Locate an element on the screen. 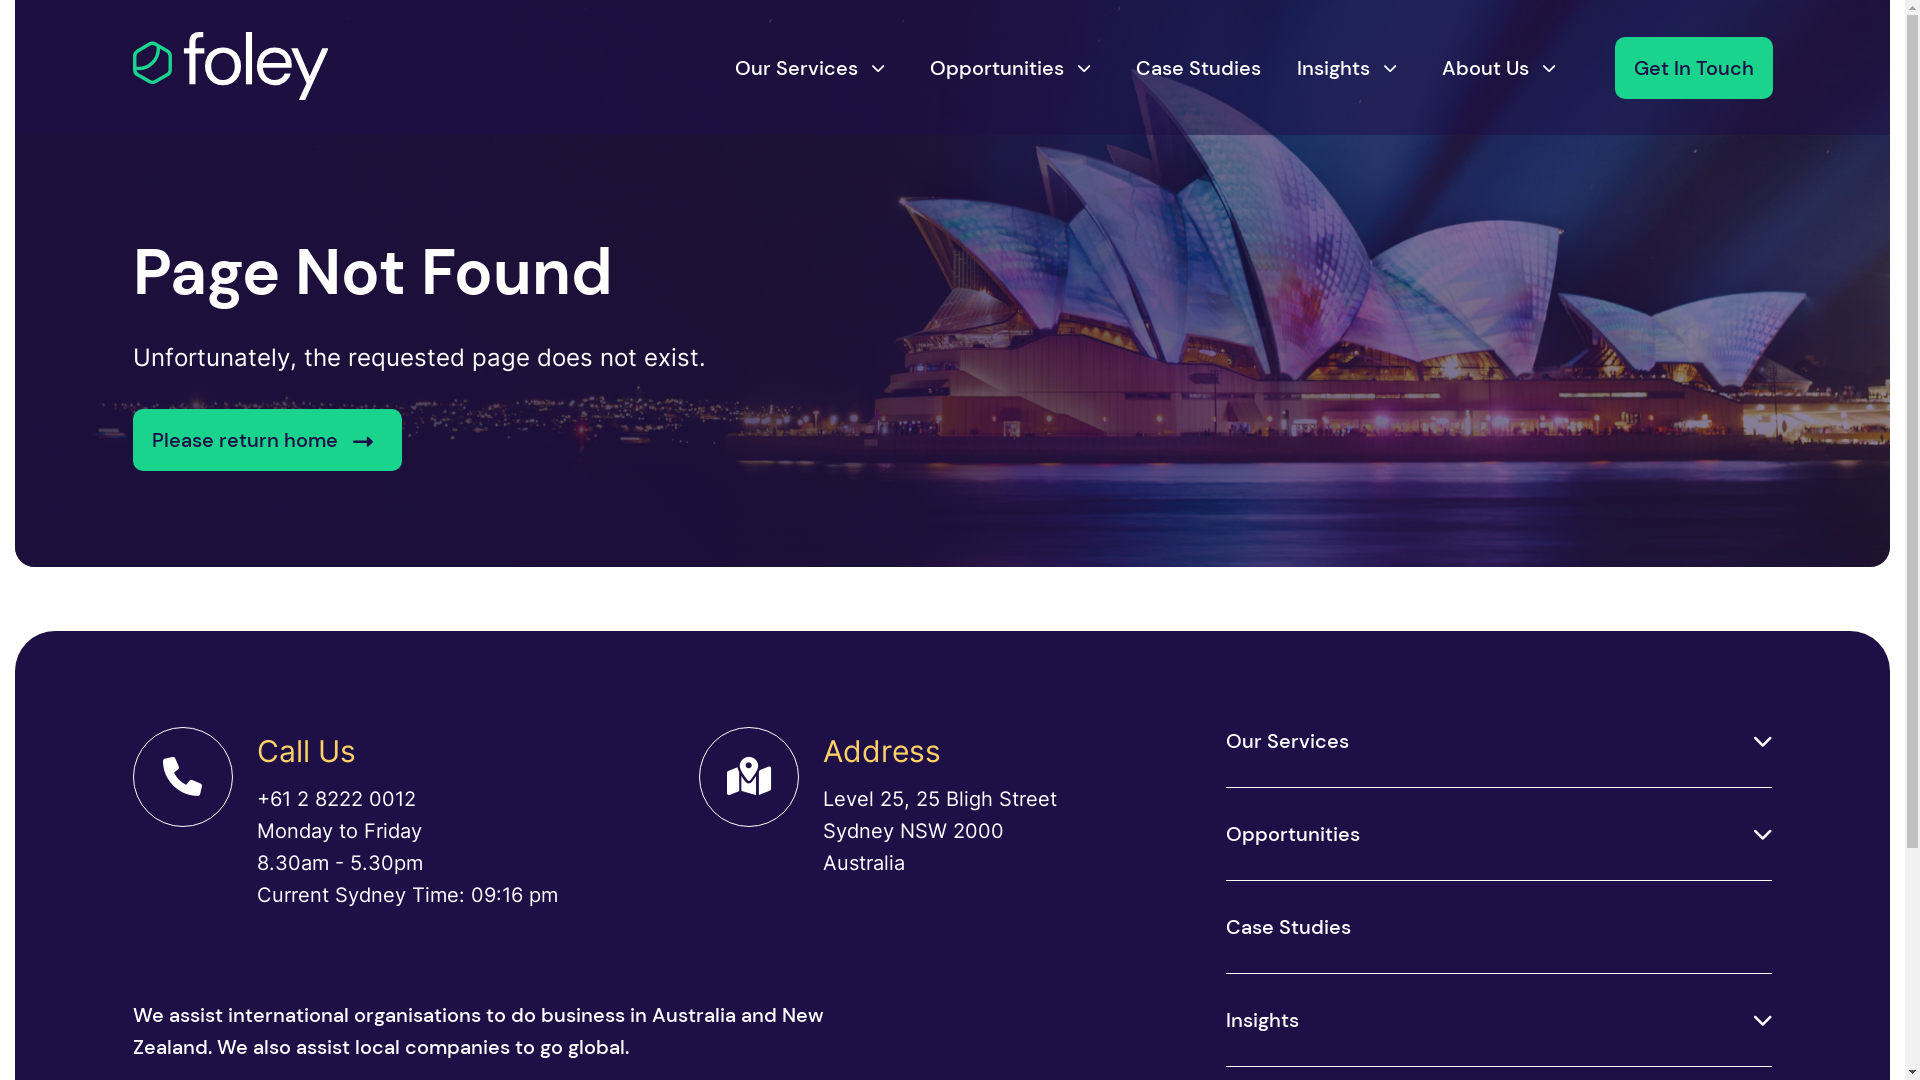  Get In Touch is located at coordinates (1693, 68).